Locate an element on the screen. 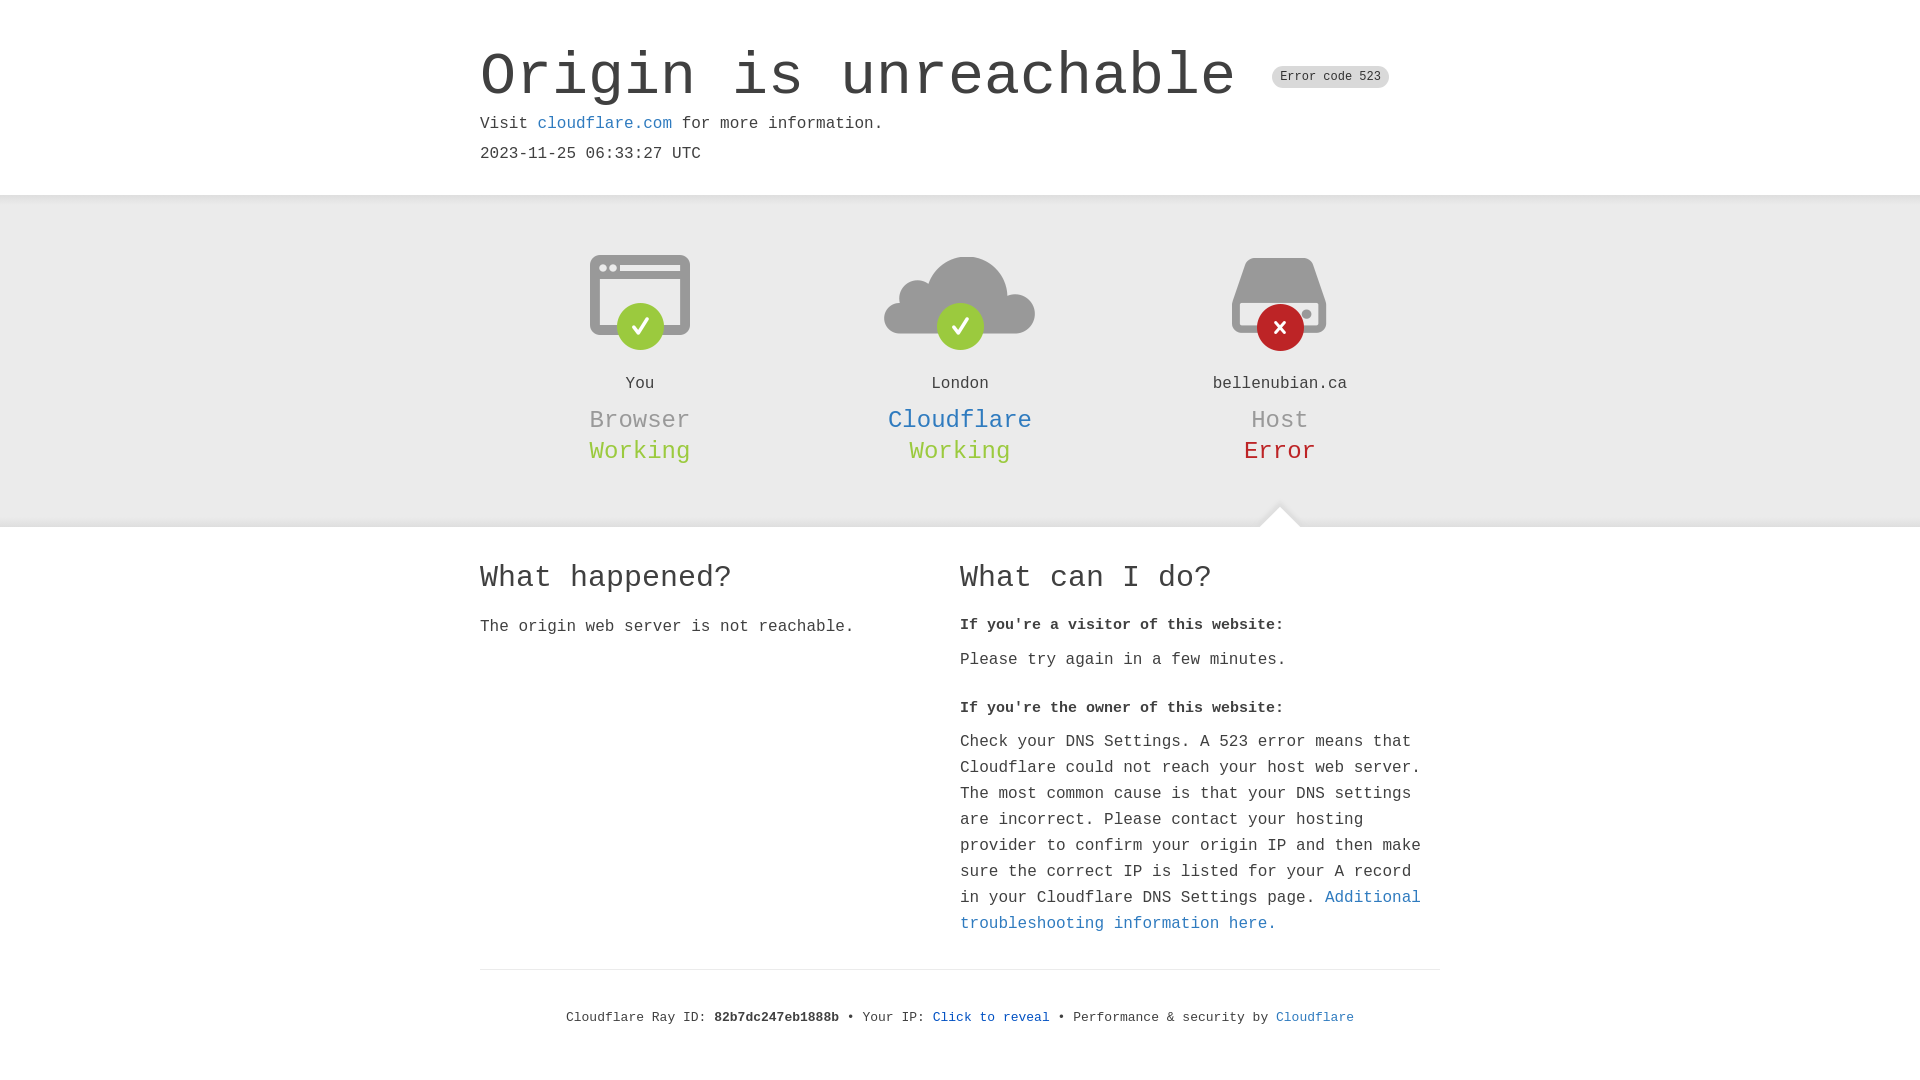  Cloudflare is located at coordinates (1315, 1018).